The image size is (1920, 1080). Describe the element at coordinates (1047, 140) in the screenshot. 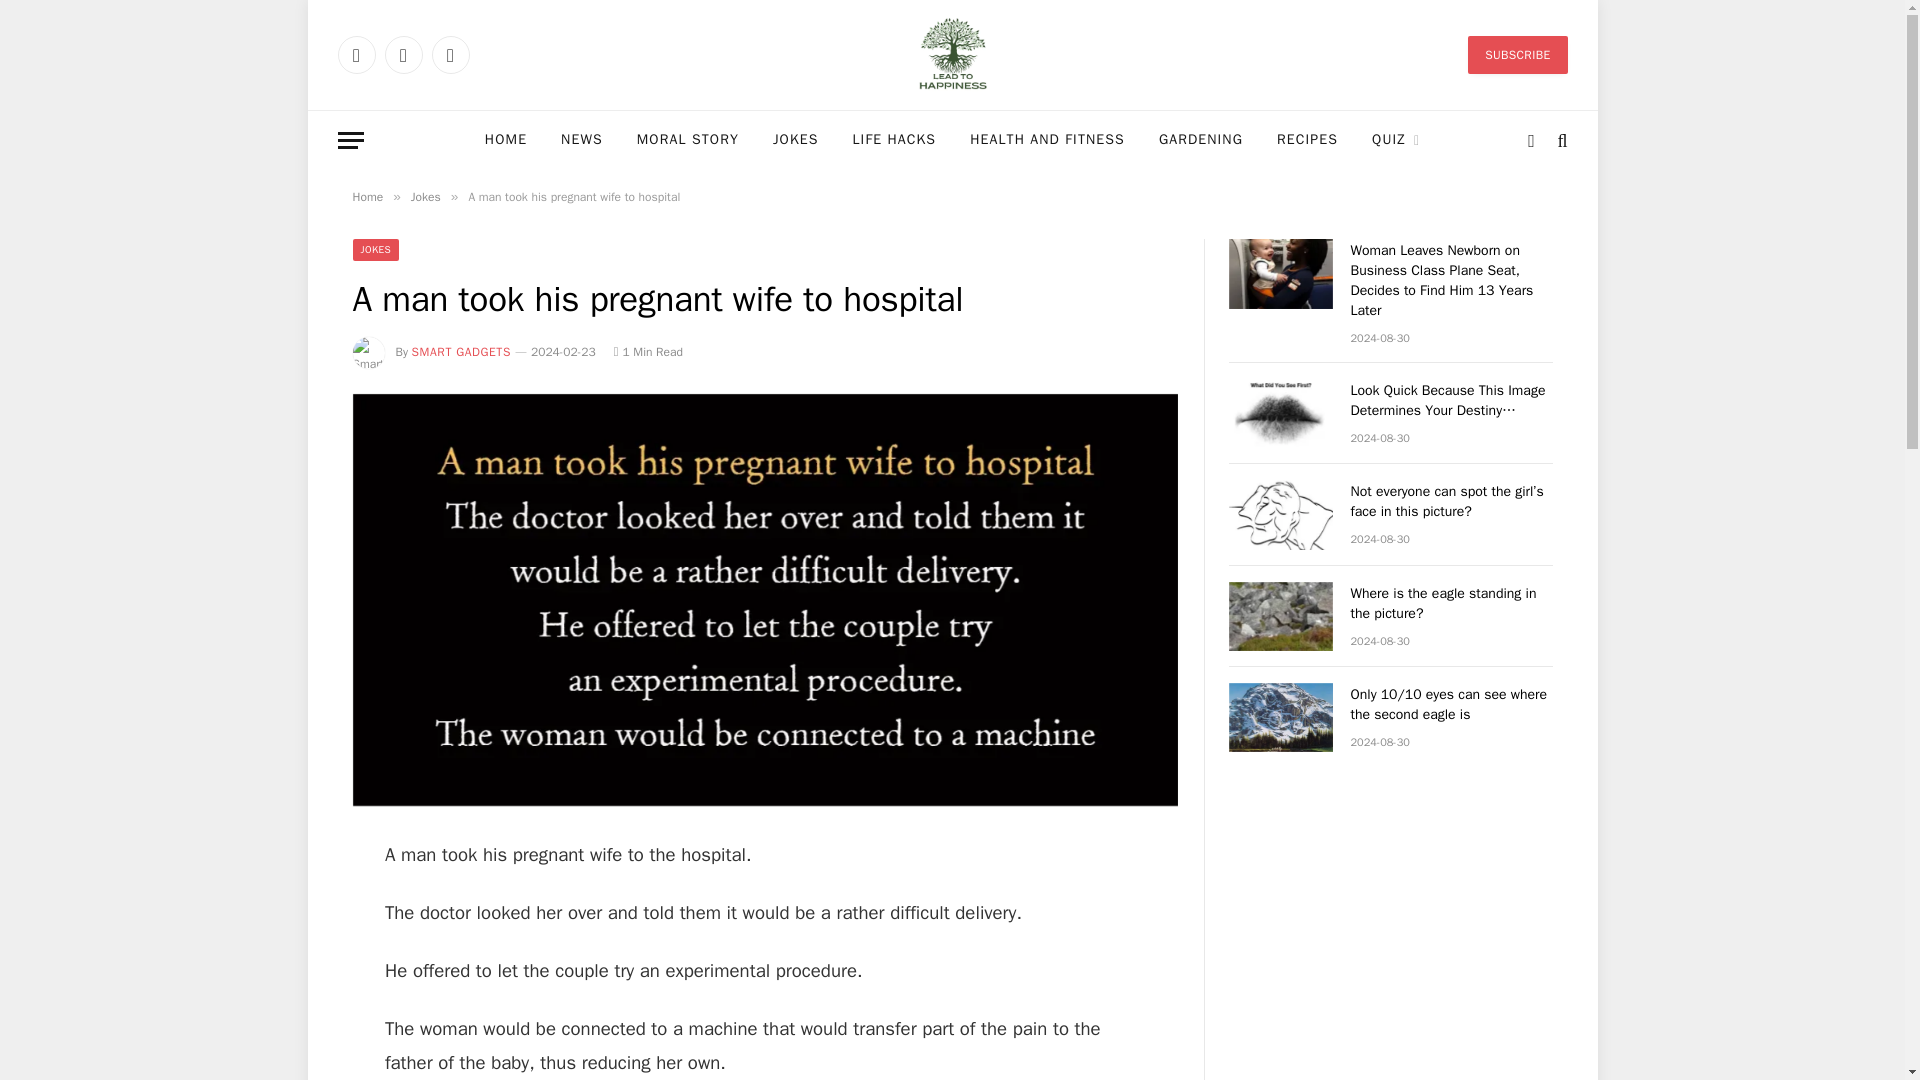

I see `HEALTH AND FITNESS` at that location.